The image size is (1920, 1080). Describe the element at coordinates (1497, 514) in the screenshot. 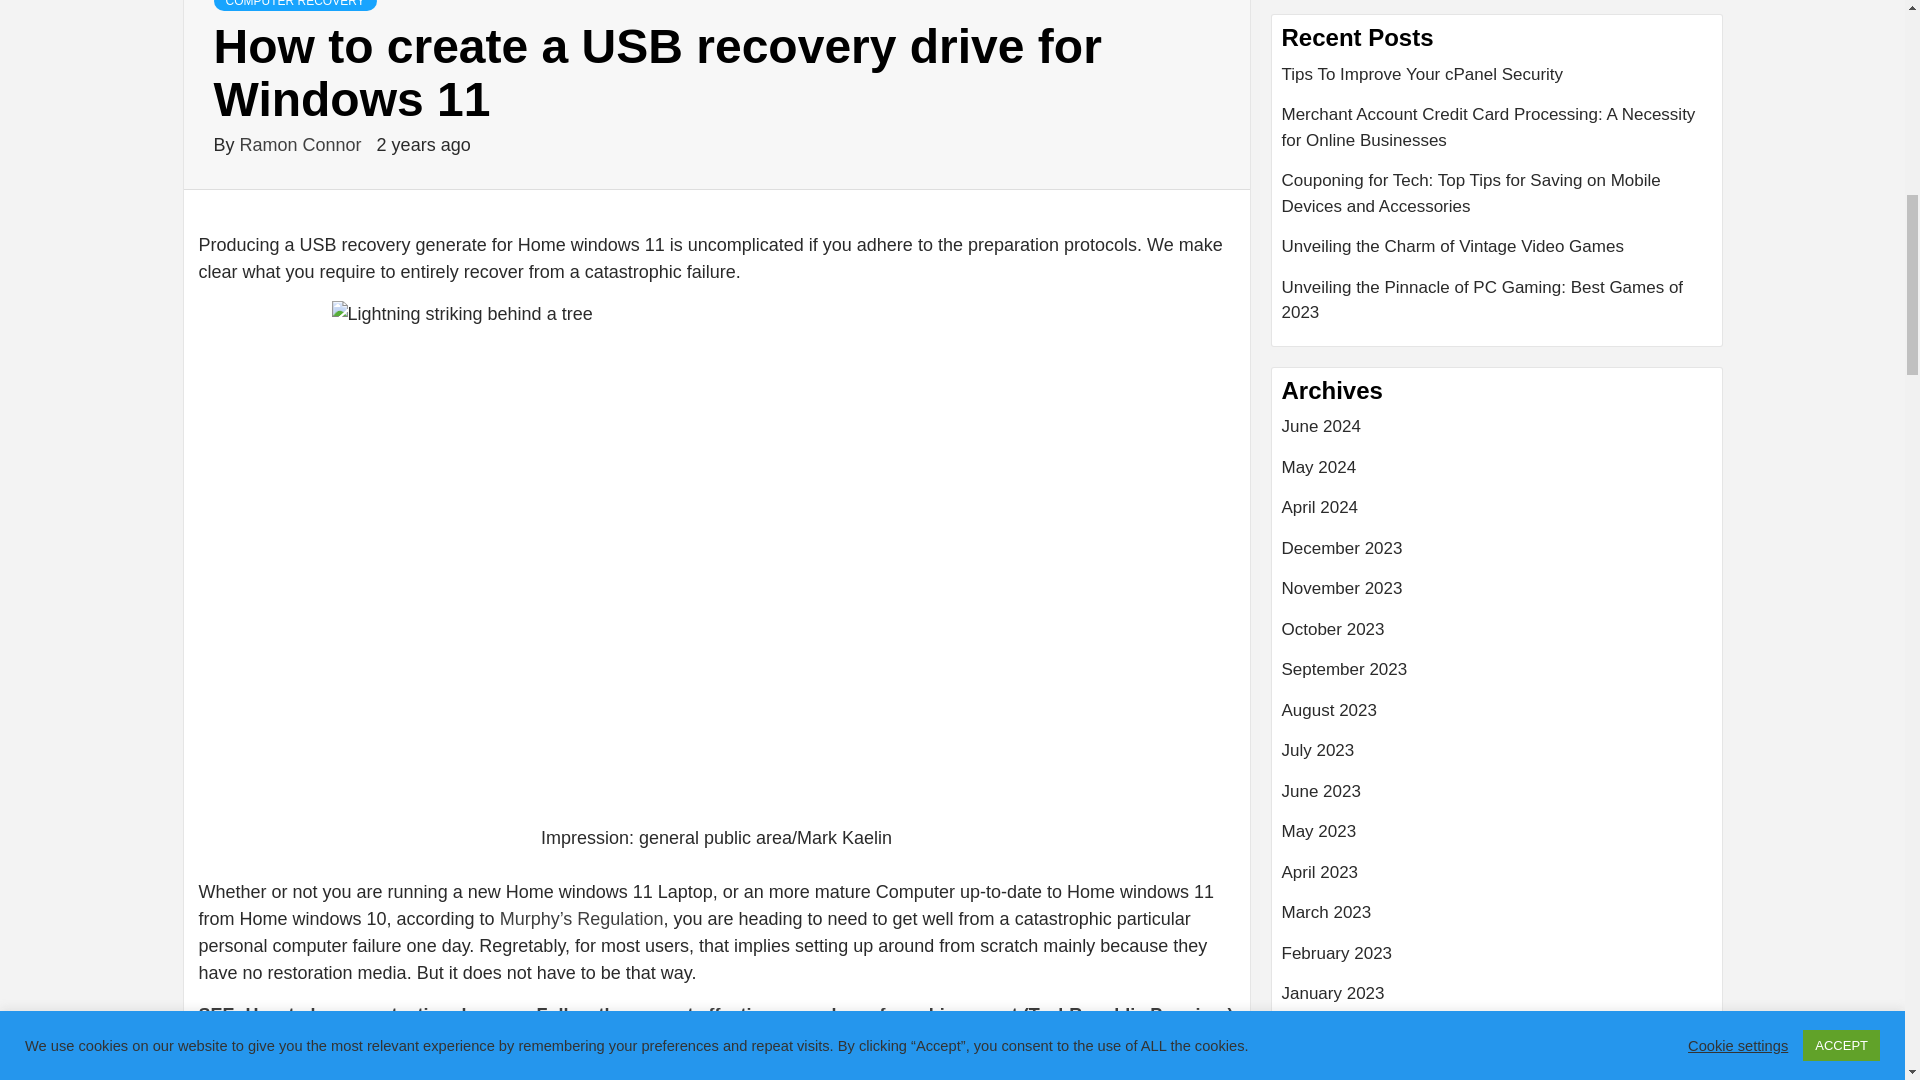

I see `April 2024` at that location.